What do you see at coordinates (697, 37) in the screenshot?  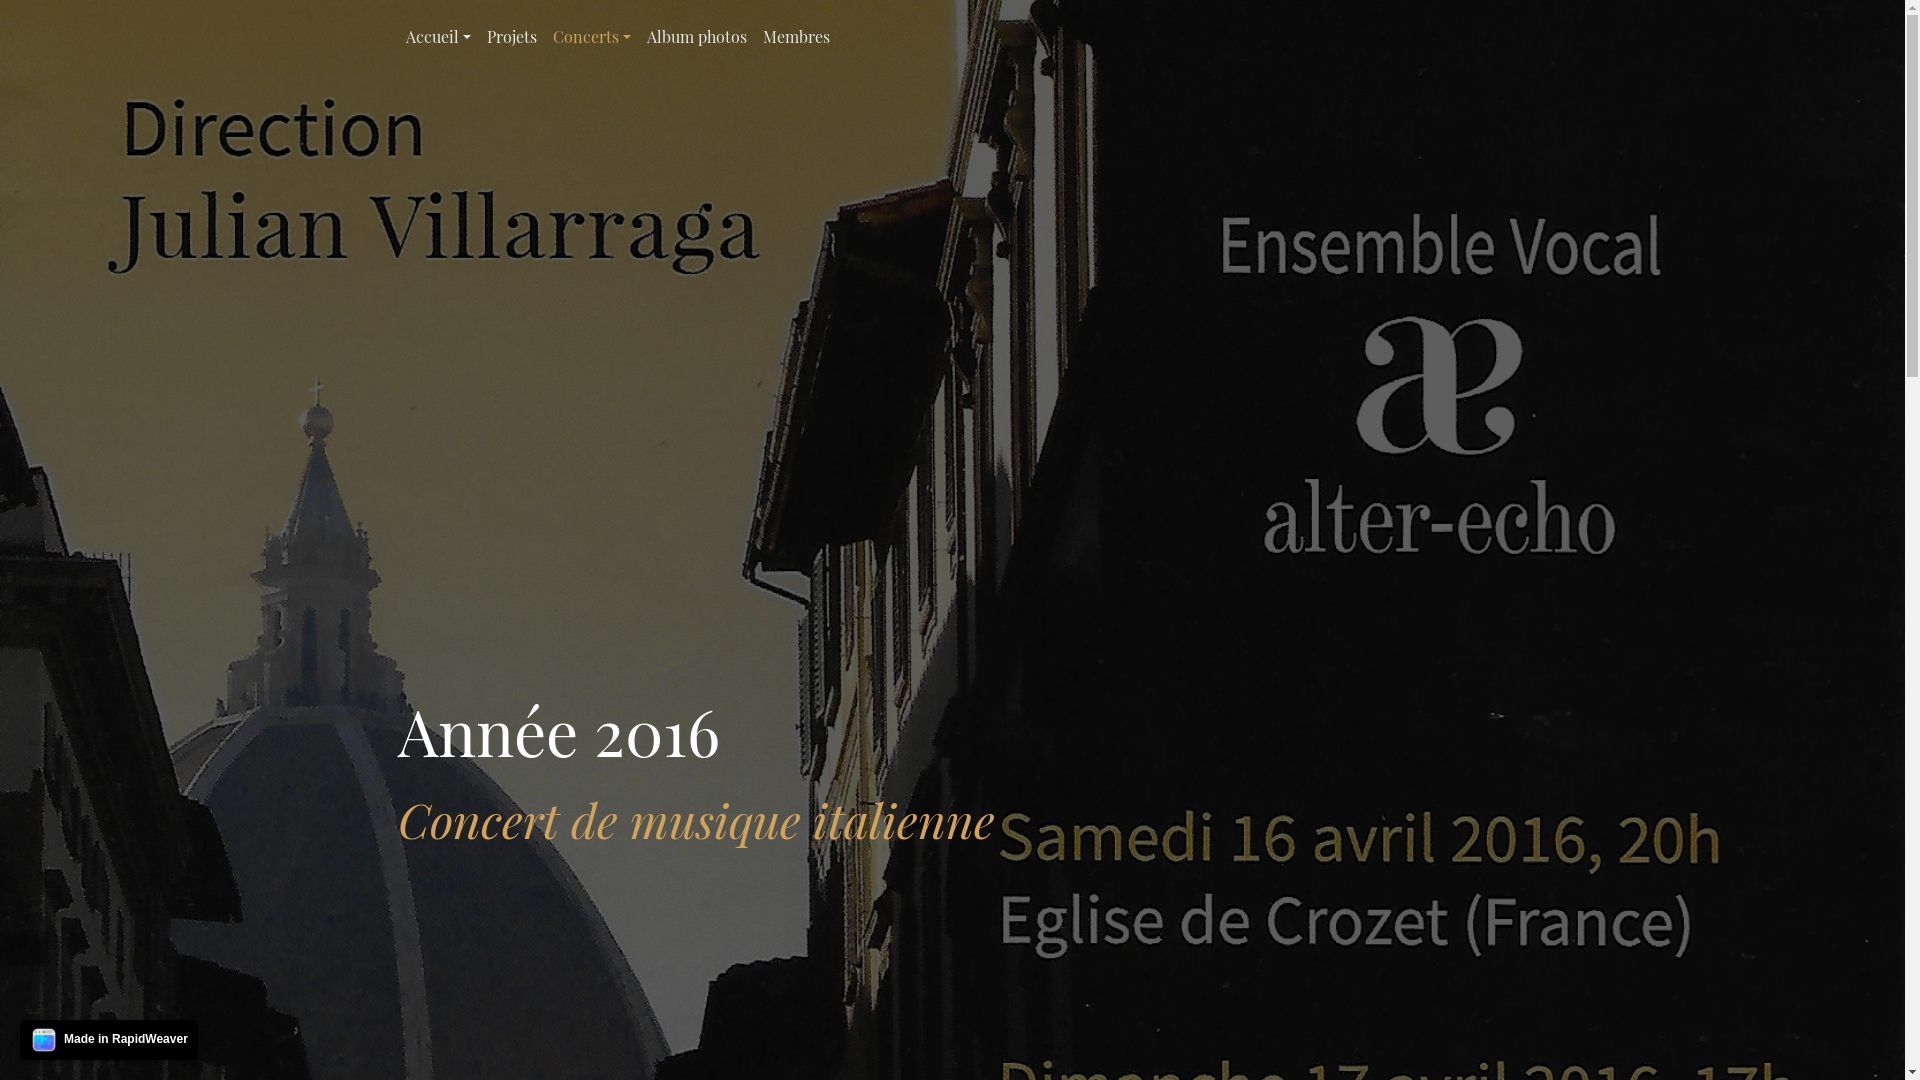 I see `Album photos` at bounding box center [697, 37].